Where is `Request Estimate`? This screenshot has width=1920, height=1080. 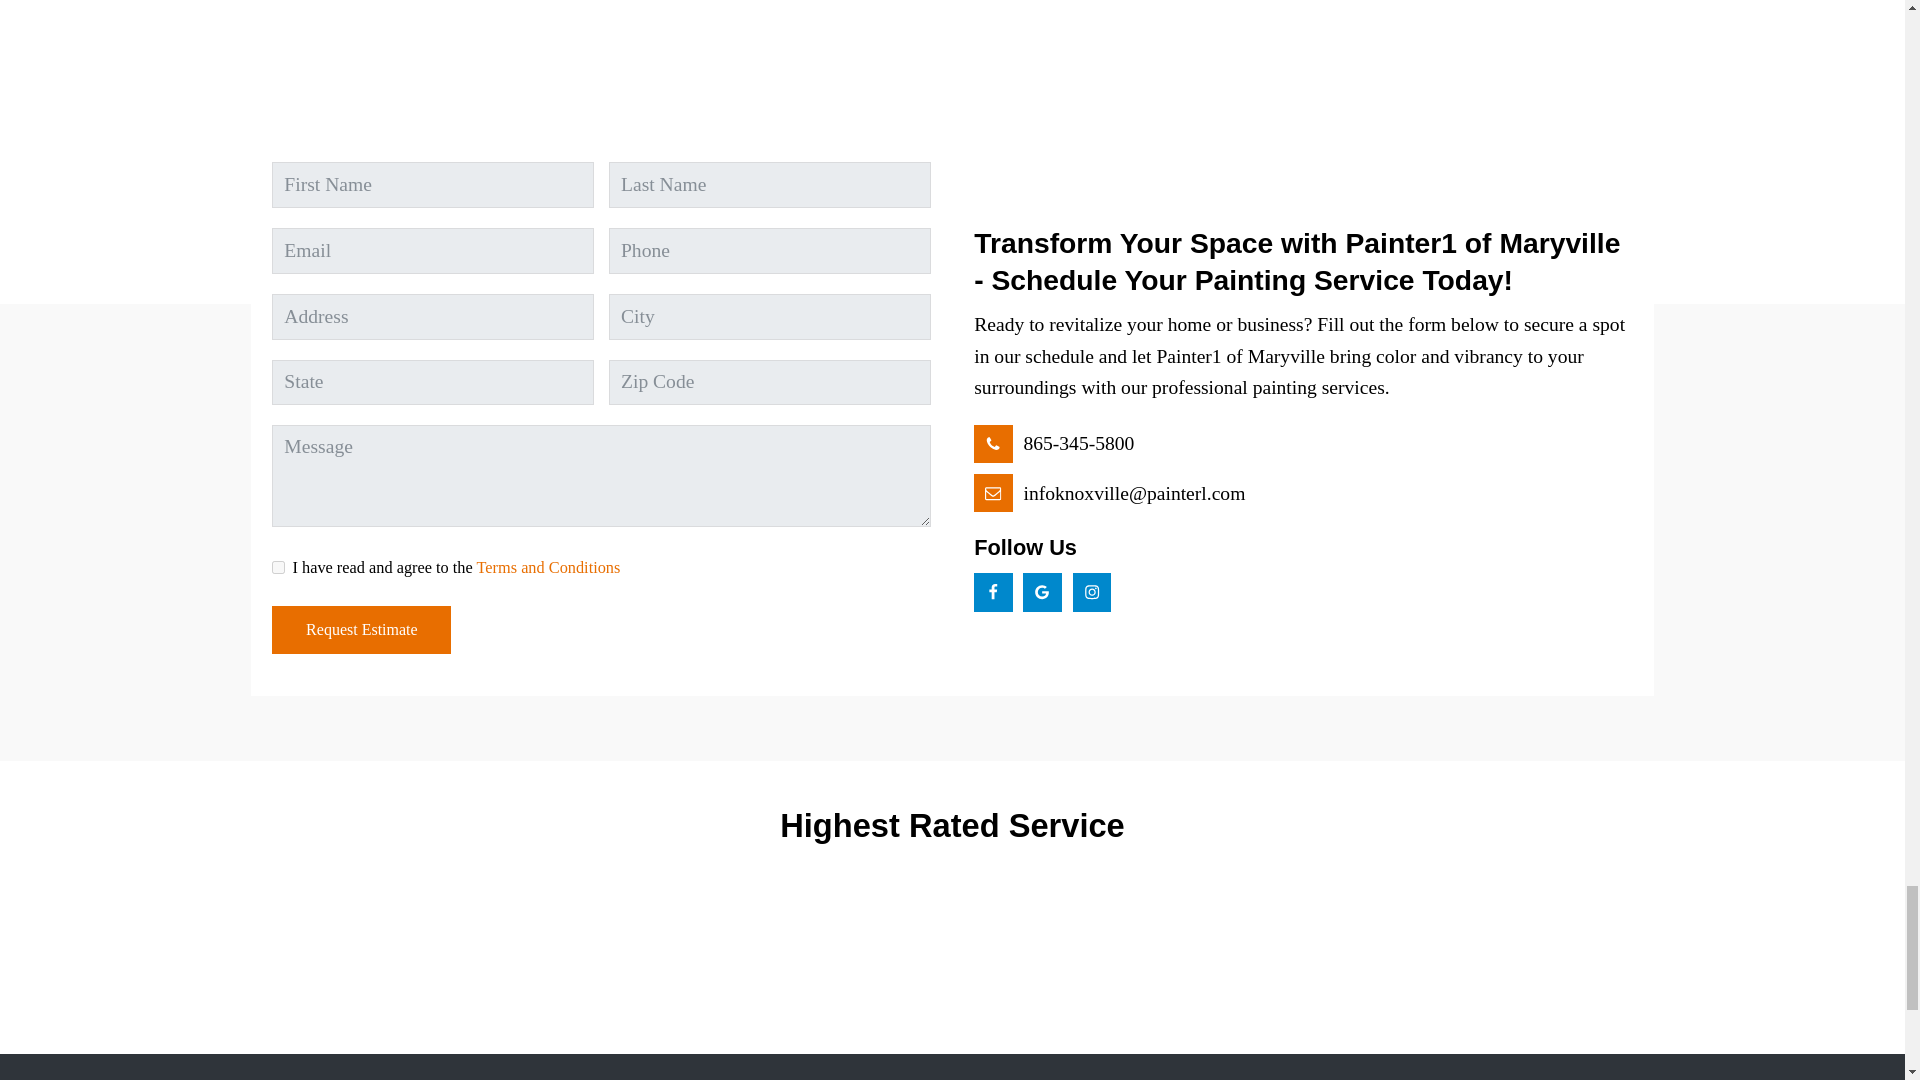
Request Estimate is located at coordinates (362, 630).